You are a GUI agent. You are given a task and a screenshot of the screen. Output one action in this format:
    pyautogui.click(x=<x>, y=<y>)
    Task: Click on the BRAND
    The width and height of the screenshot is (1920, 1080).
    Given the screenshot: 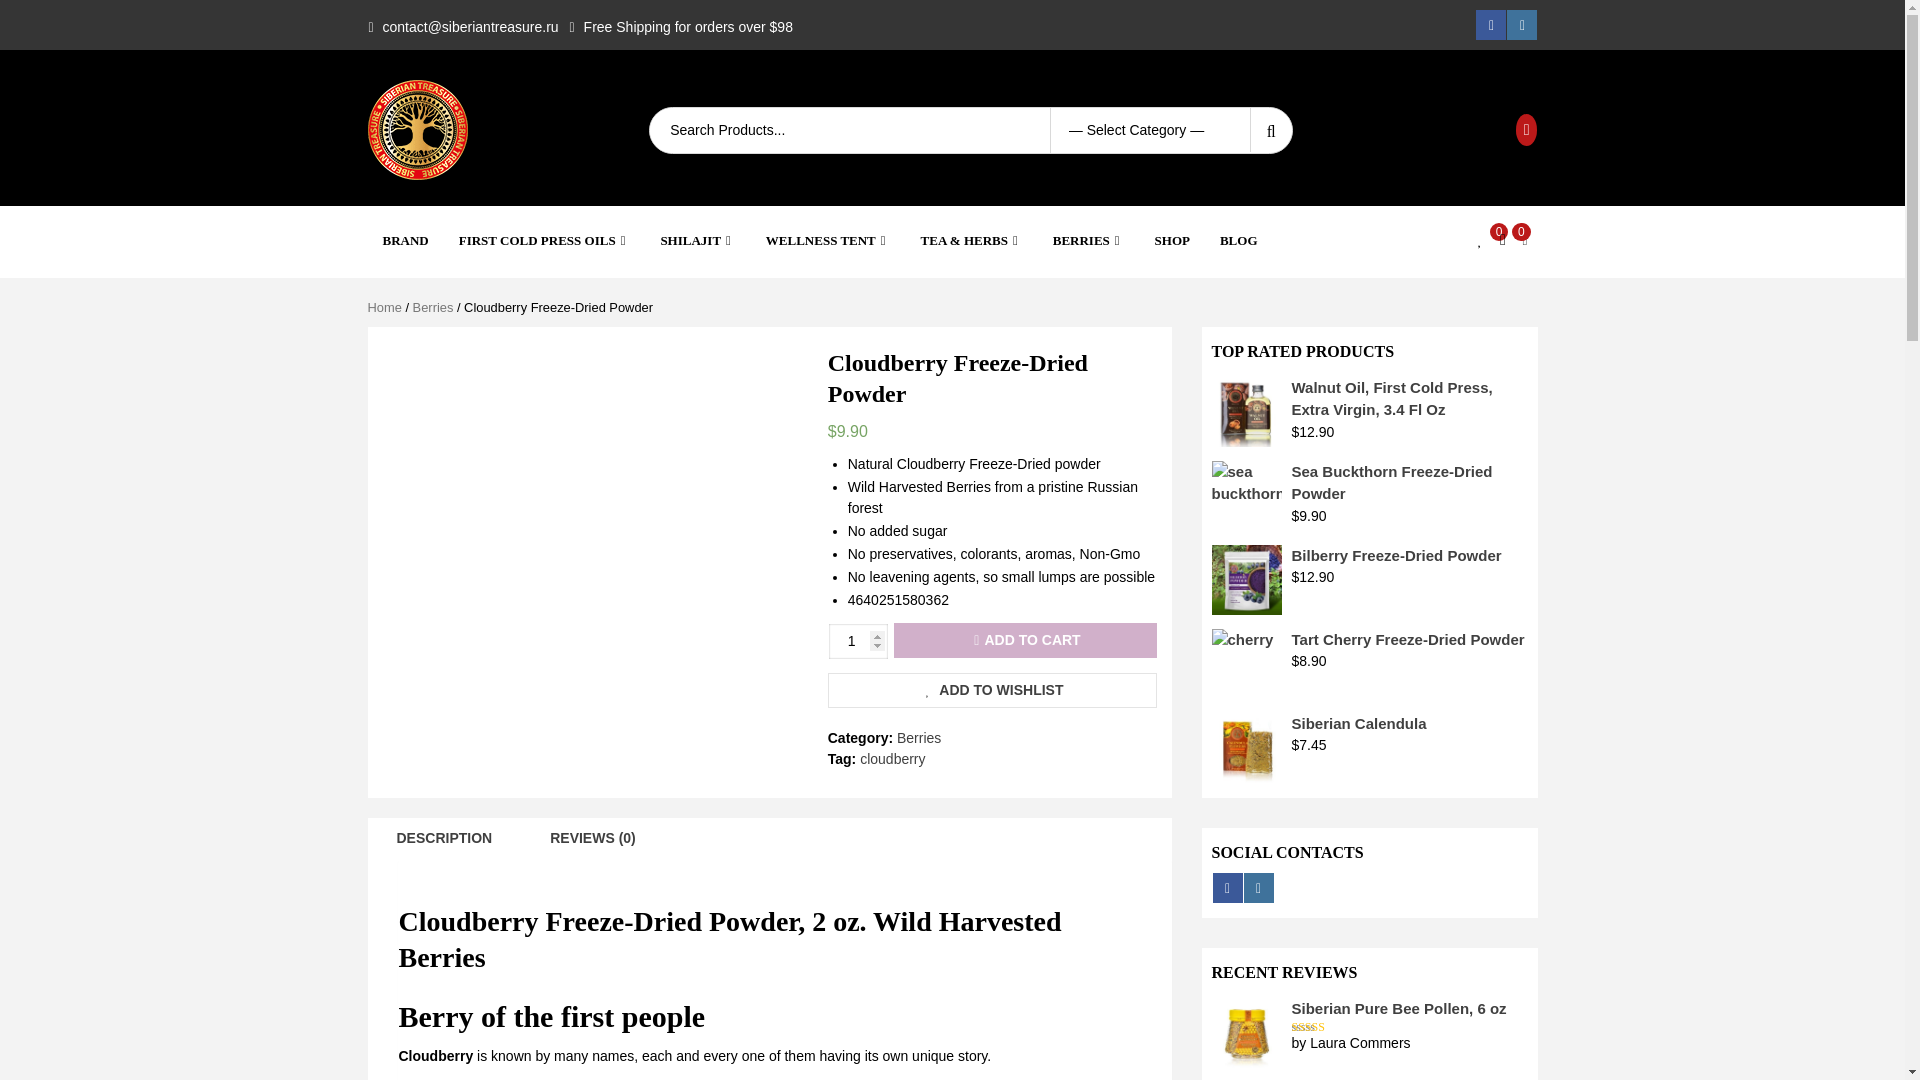 What is the action you would take?
    pyautogui.click(x=405, y=240)
    